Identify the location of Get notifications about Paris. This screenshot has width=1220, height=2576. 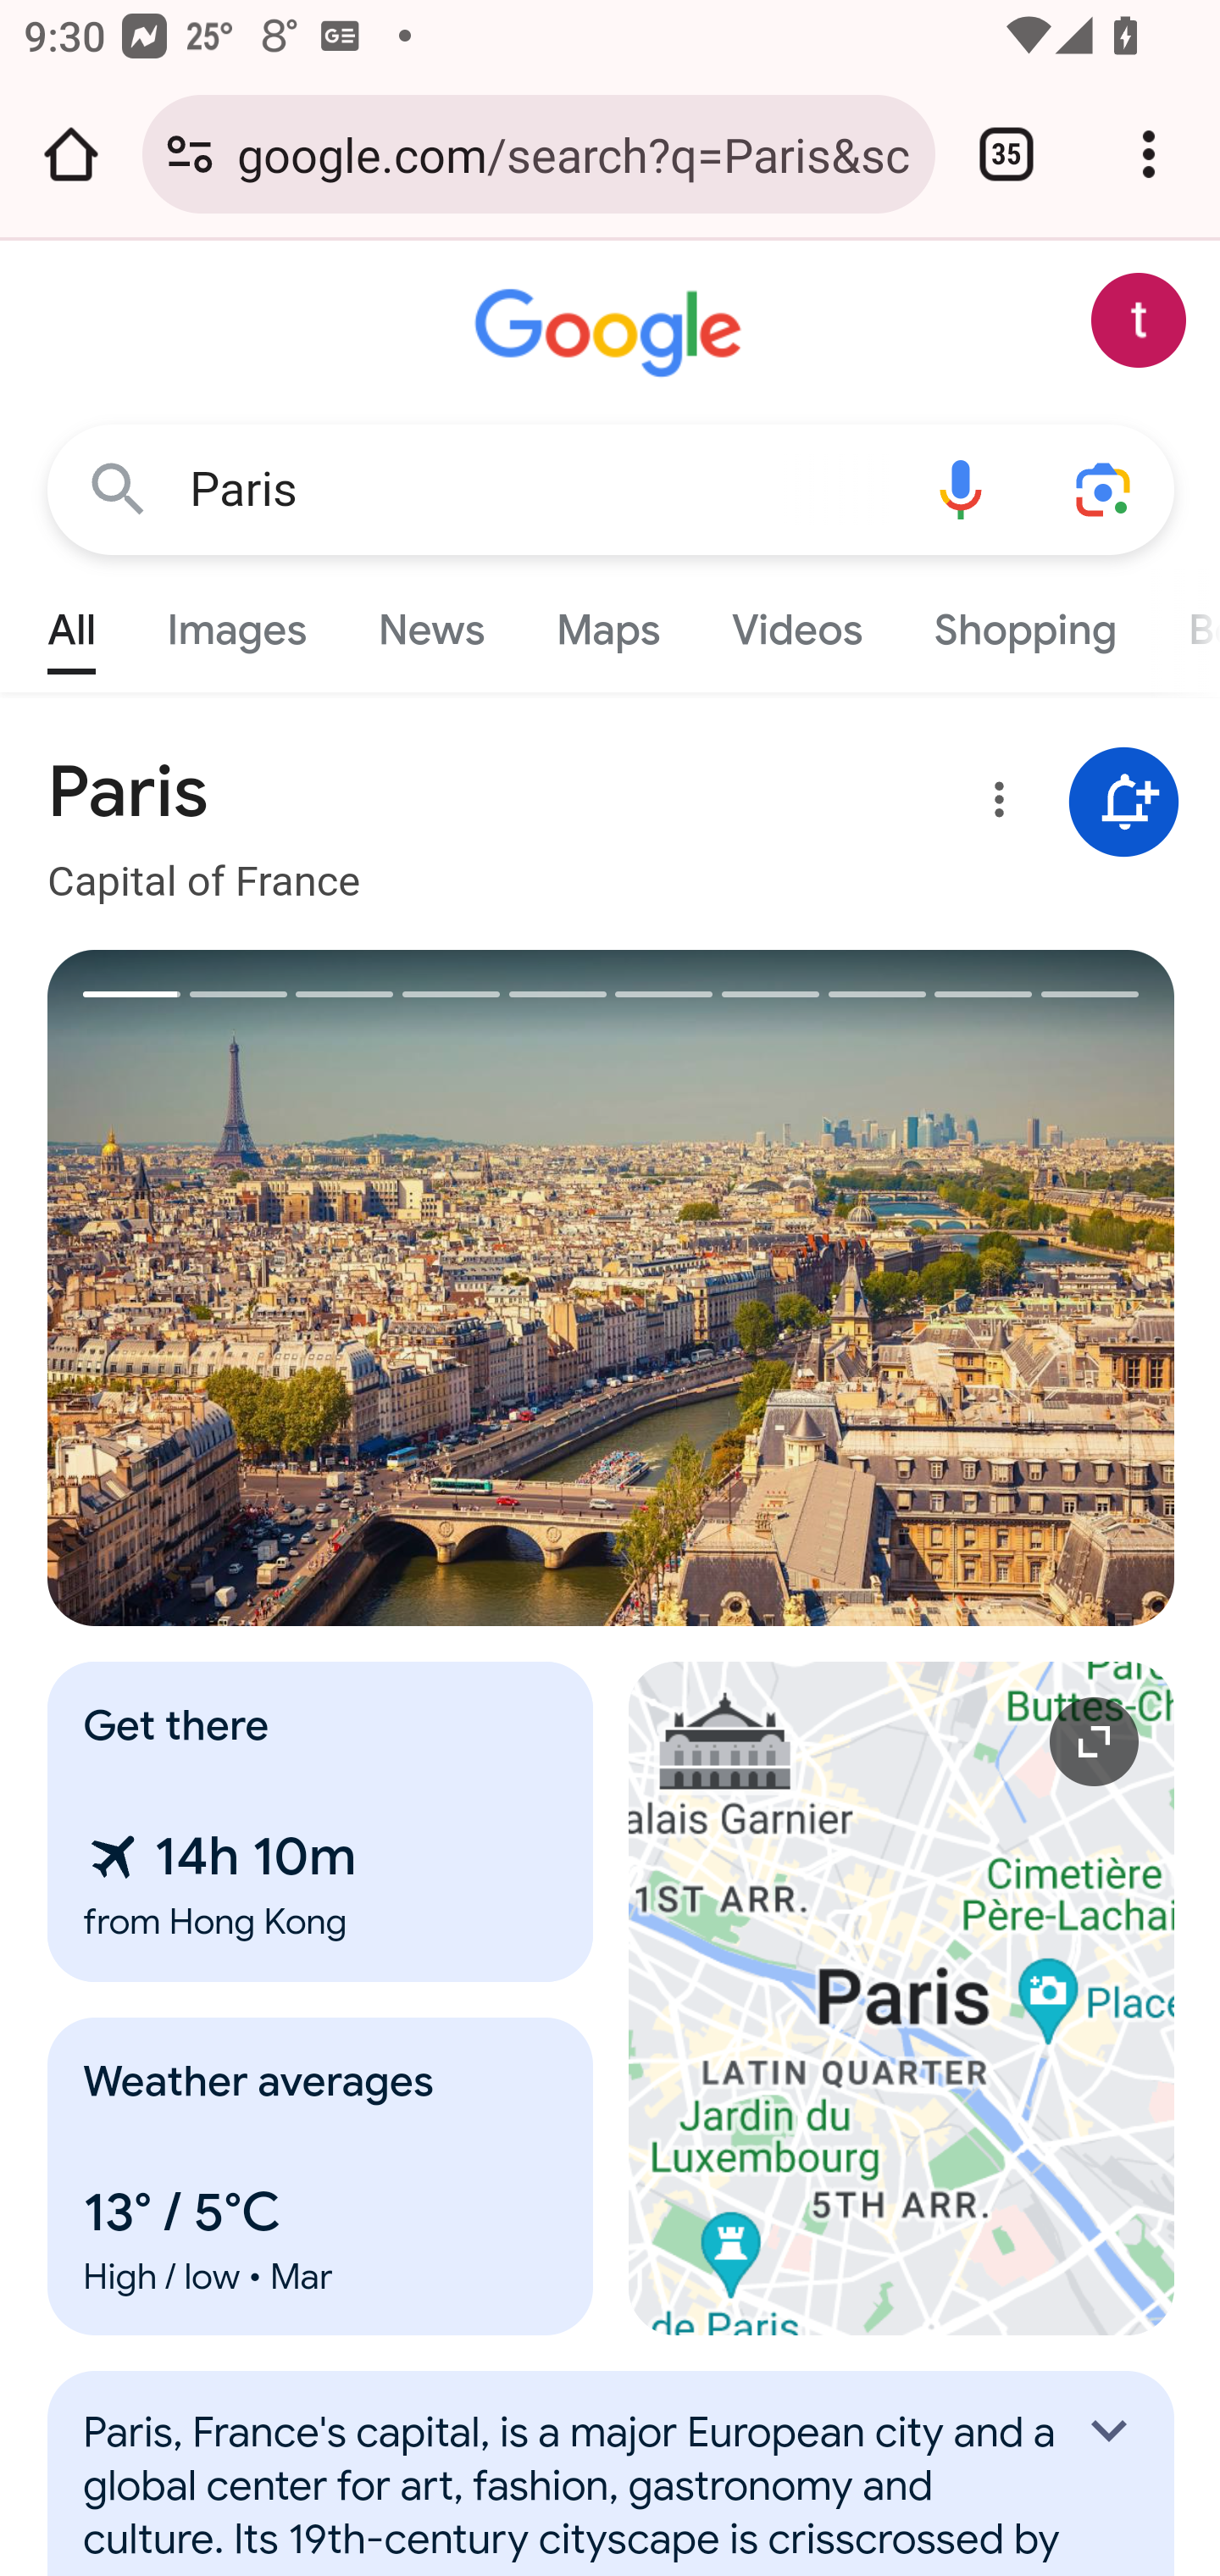
(1124, 803).